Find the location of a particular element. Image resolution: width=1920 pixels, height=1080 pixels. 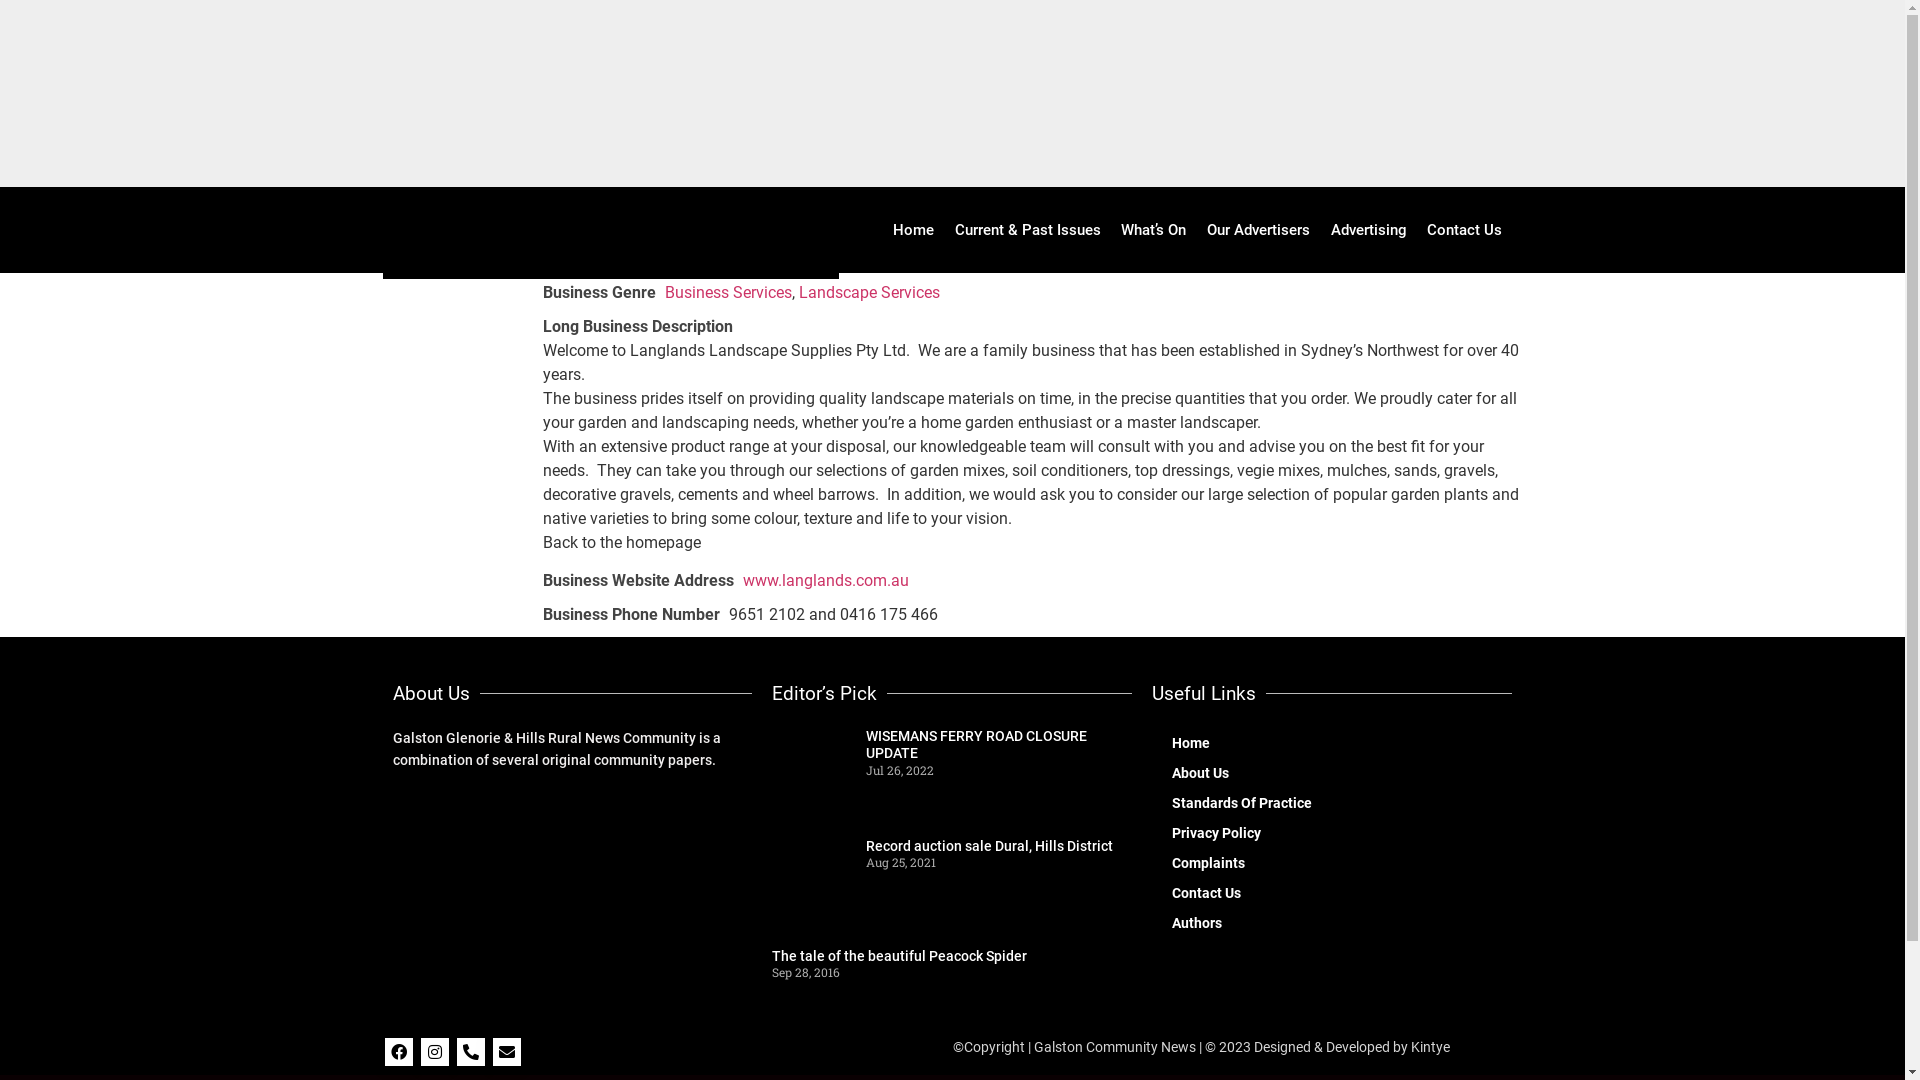

WISEMANS FERRY ROAD CLOSURE UPDATE is located at coordinates (976, 745).